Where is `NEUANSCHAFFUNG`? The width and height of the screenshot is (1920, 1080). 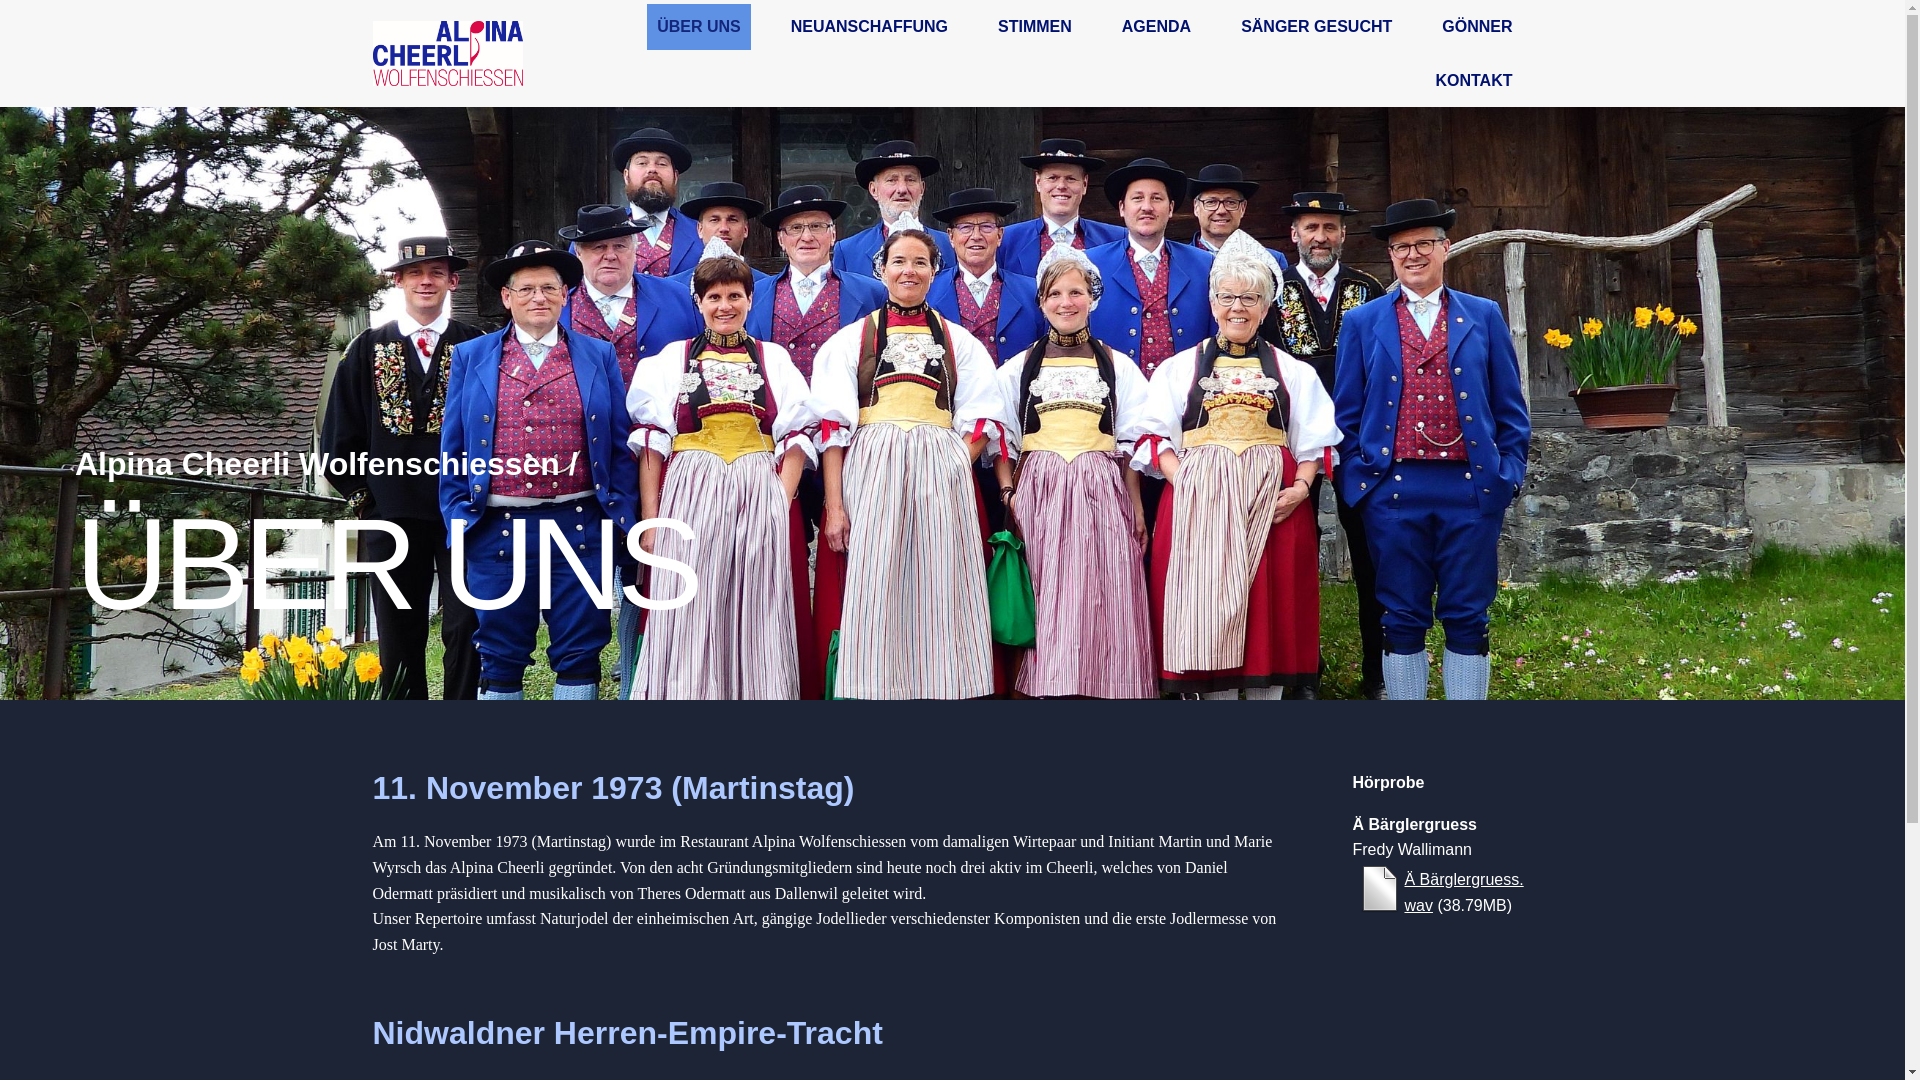 NEUANSCHAFFUNG is located at coordinates (870, 26).